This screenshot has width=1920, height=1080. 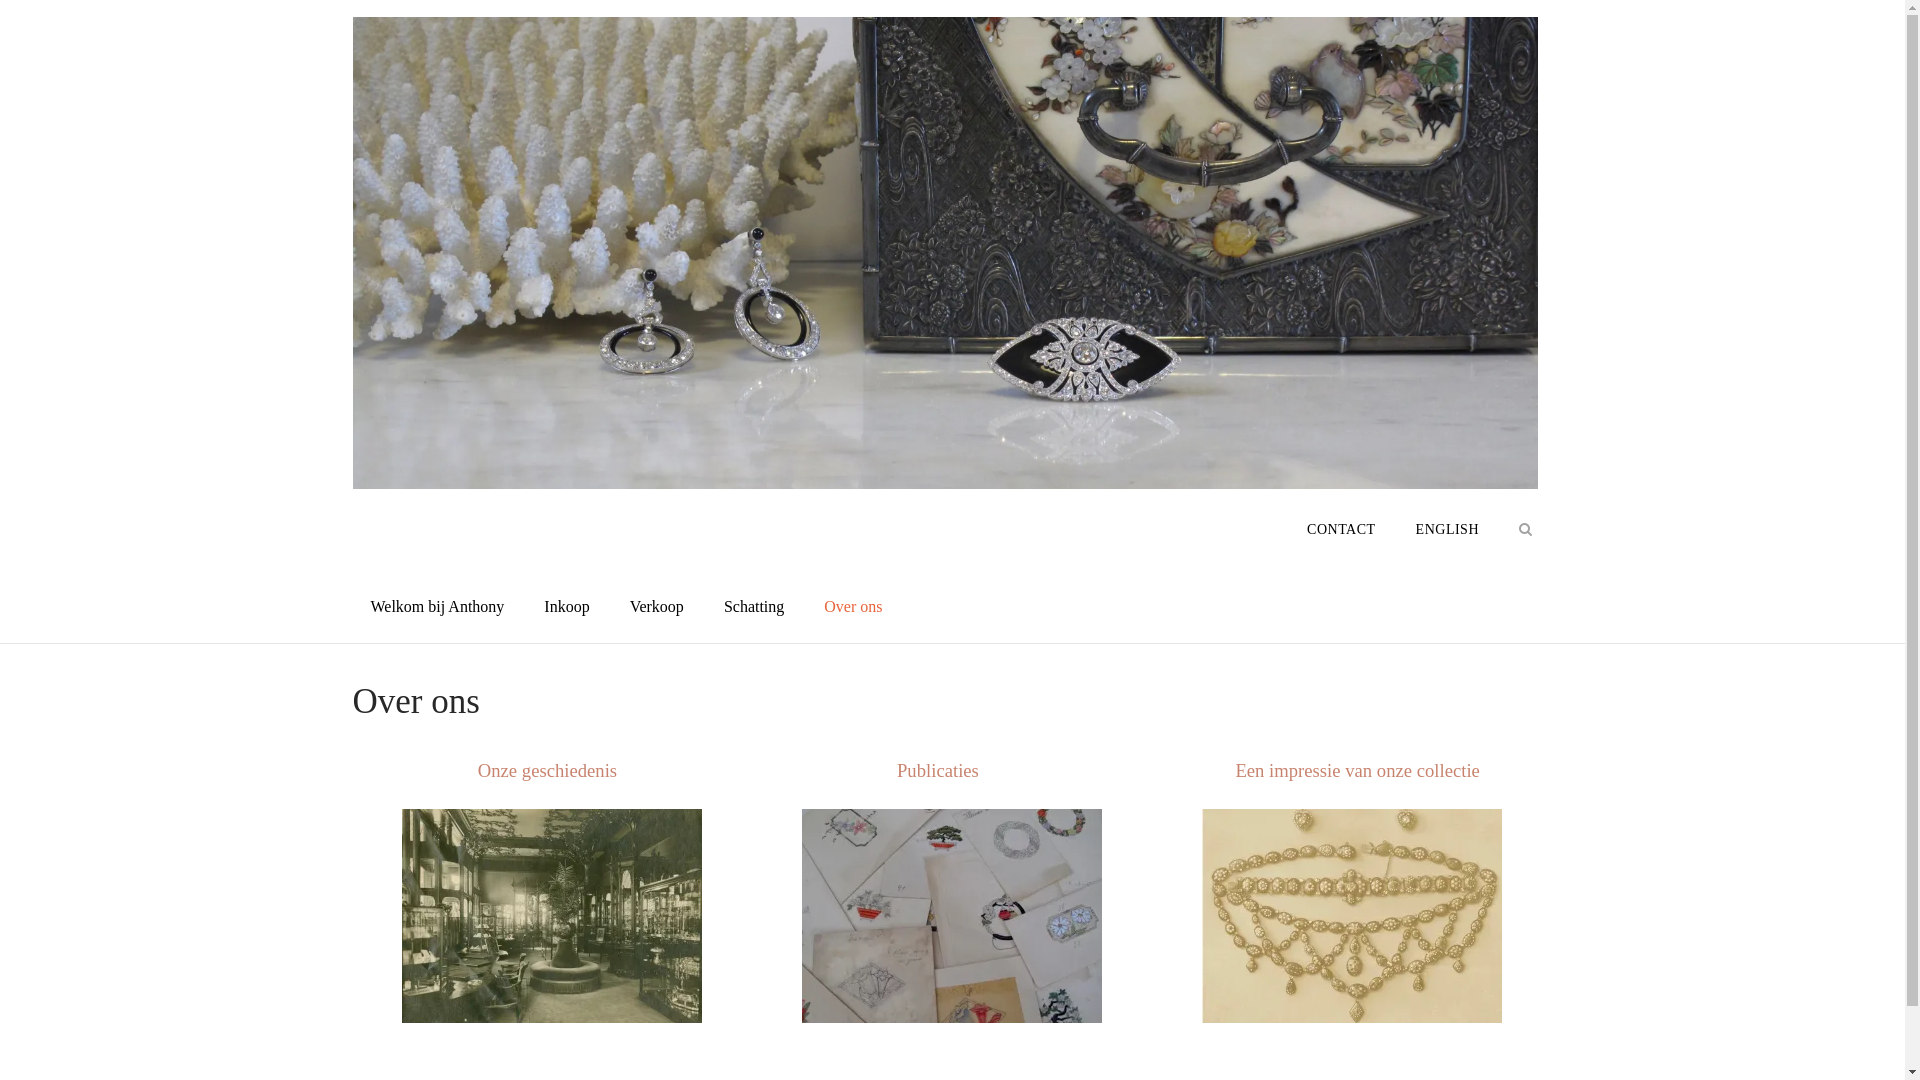 I want to click on ENGLISH, so click(x=1448, y=530).